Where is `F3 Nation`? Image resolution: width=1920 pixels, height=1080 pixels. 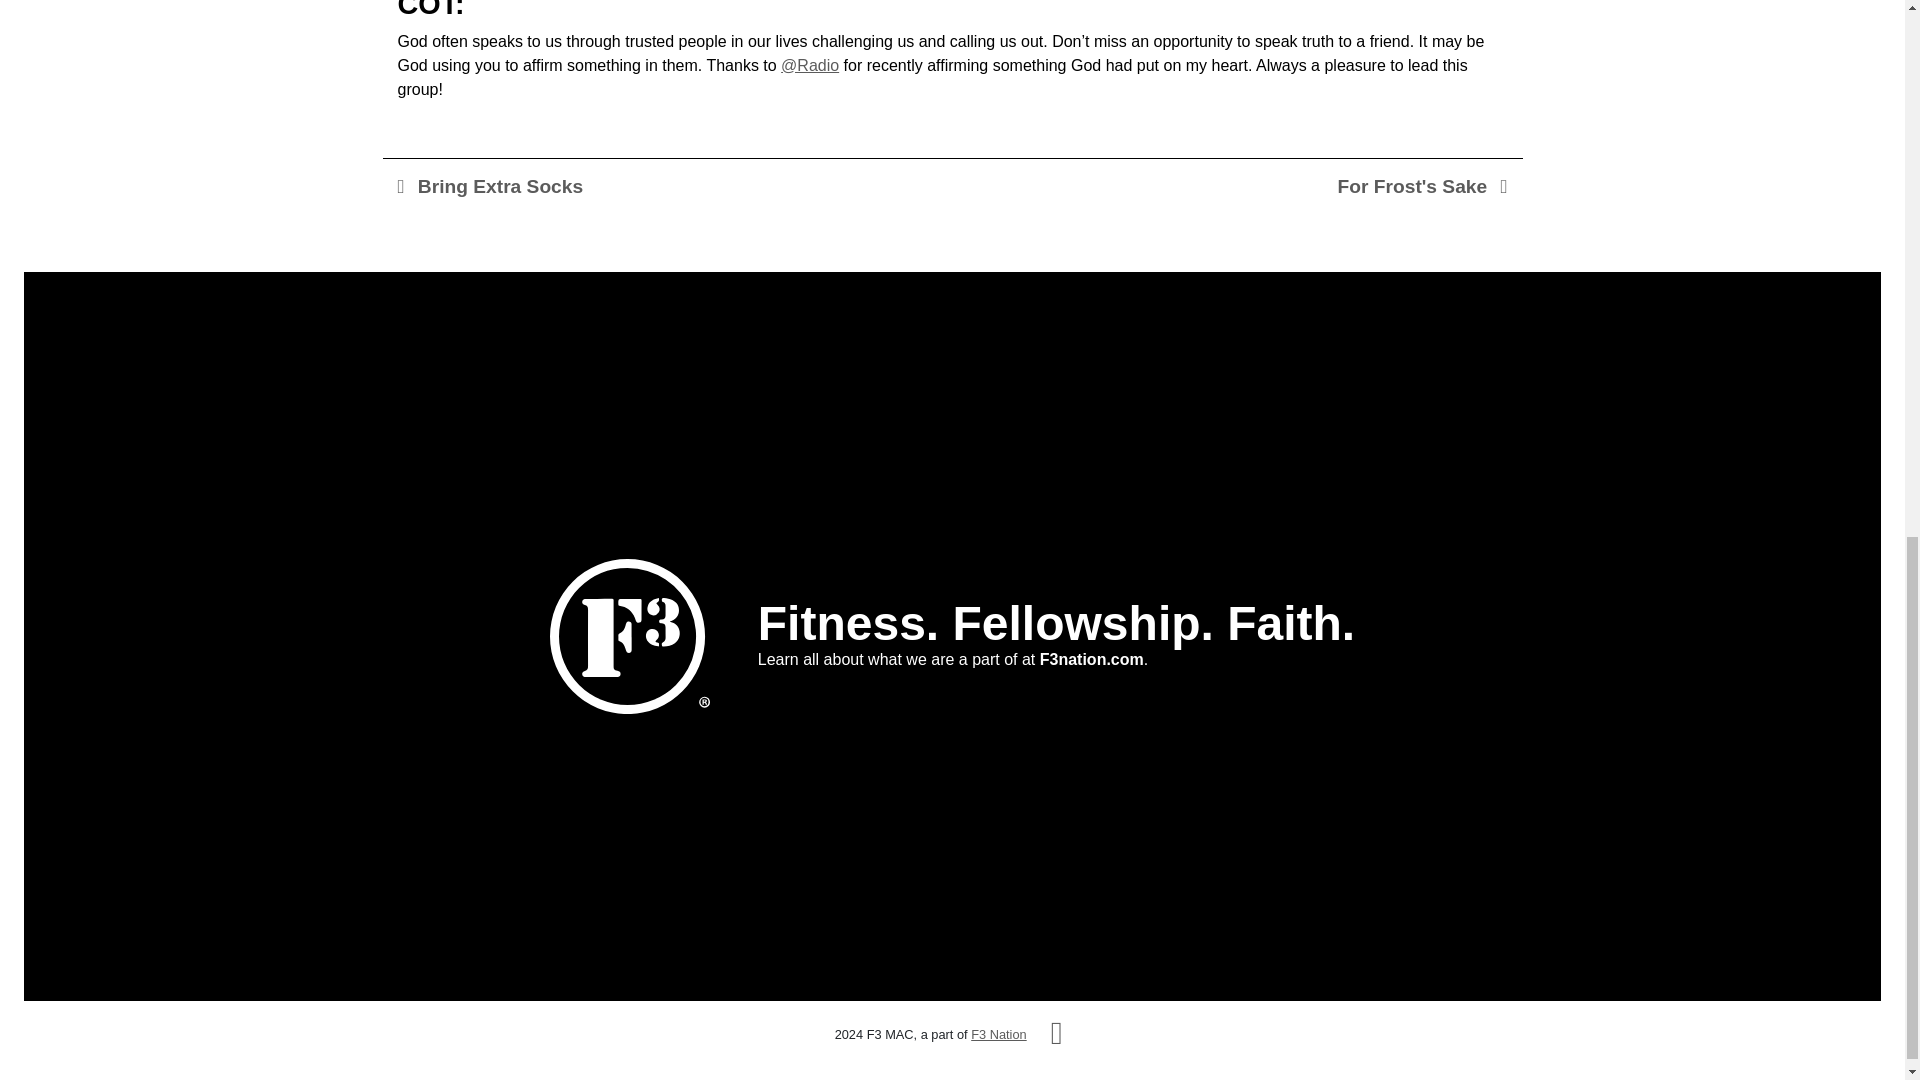
F3 Nation is located at coordinates (998, 1034).